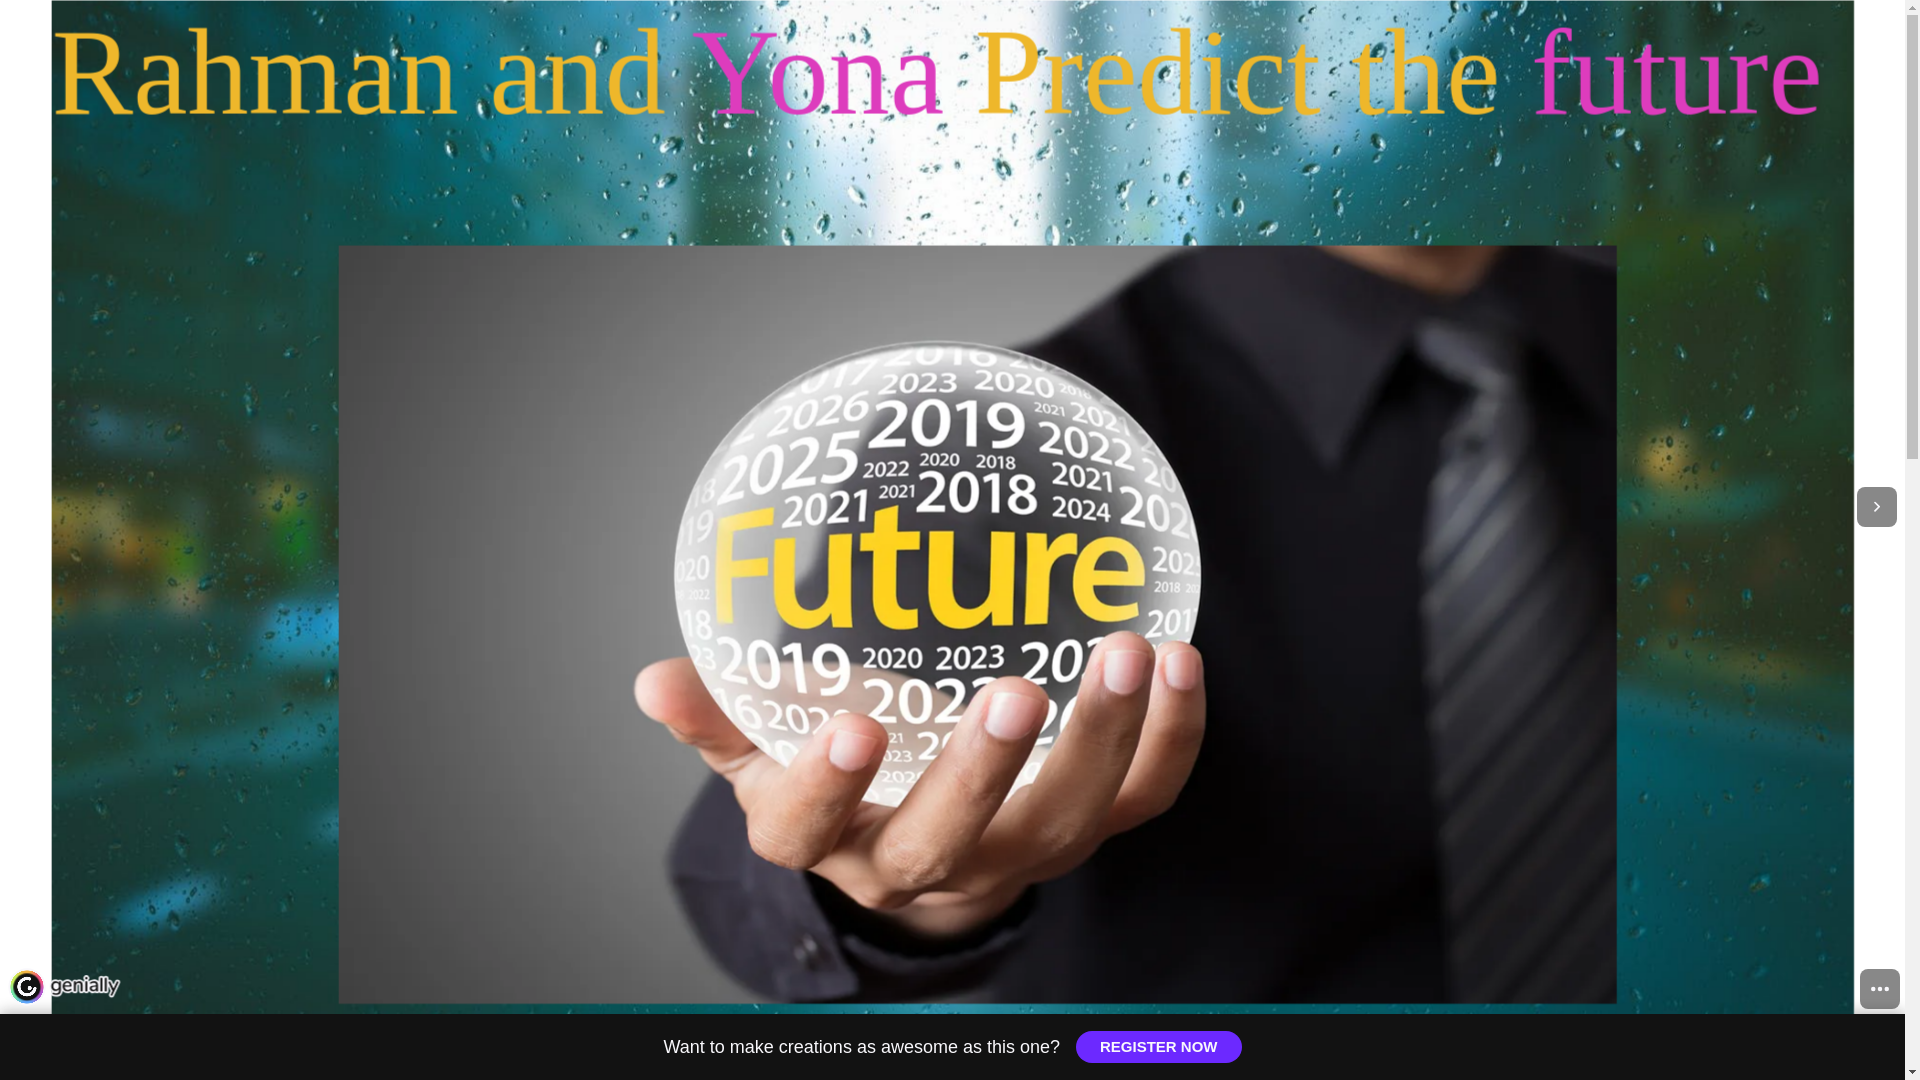  Describe the element at coordinates (64, 986) in the screenshot. I see `Genially home page` at that location.